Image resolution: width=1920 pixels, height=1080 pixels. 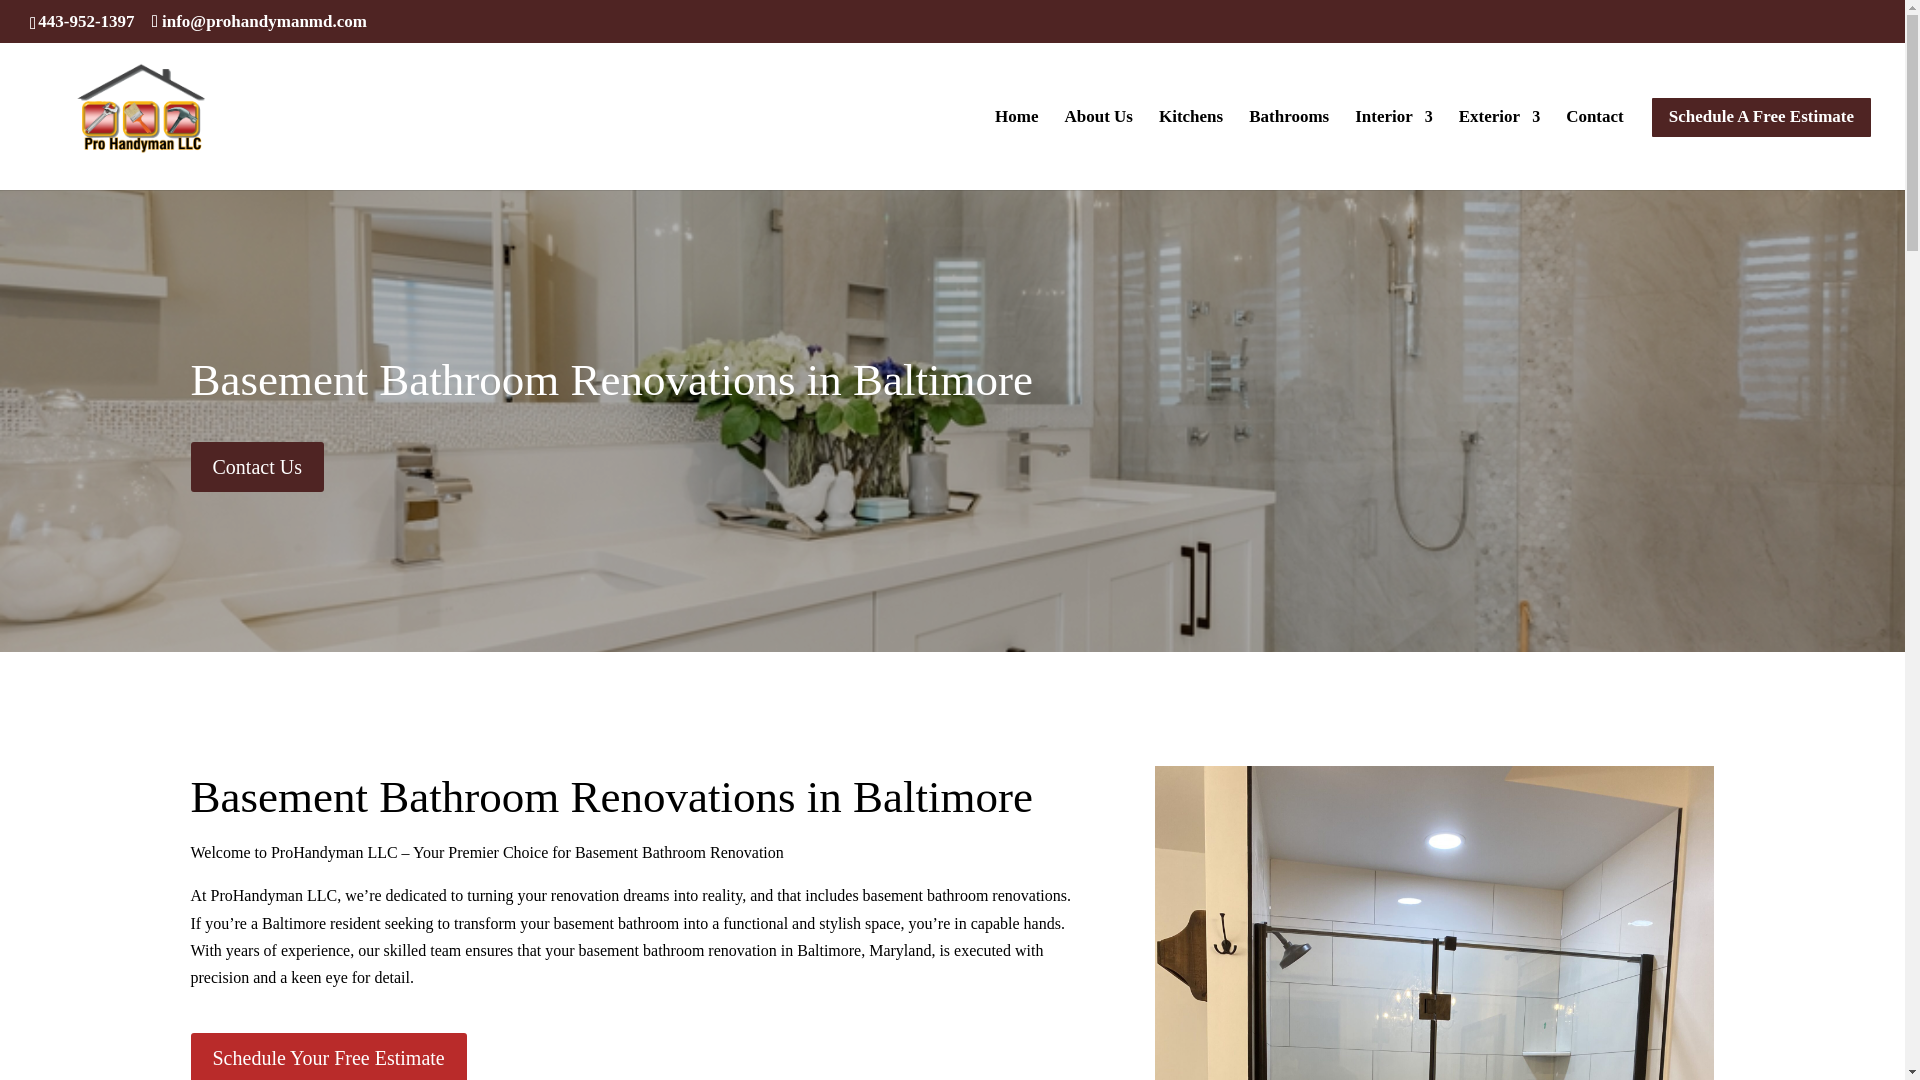 What do you see at coordinates (1098, 142) in the screenshot?
I see `About Us` at bounding box center [1098, 142].